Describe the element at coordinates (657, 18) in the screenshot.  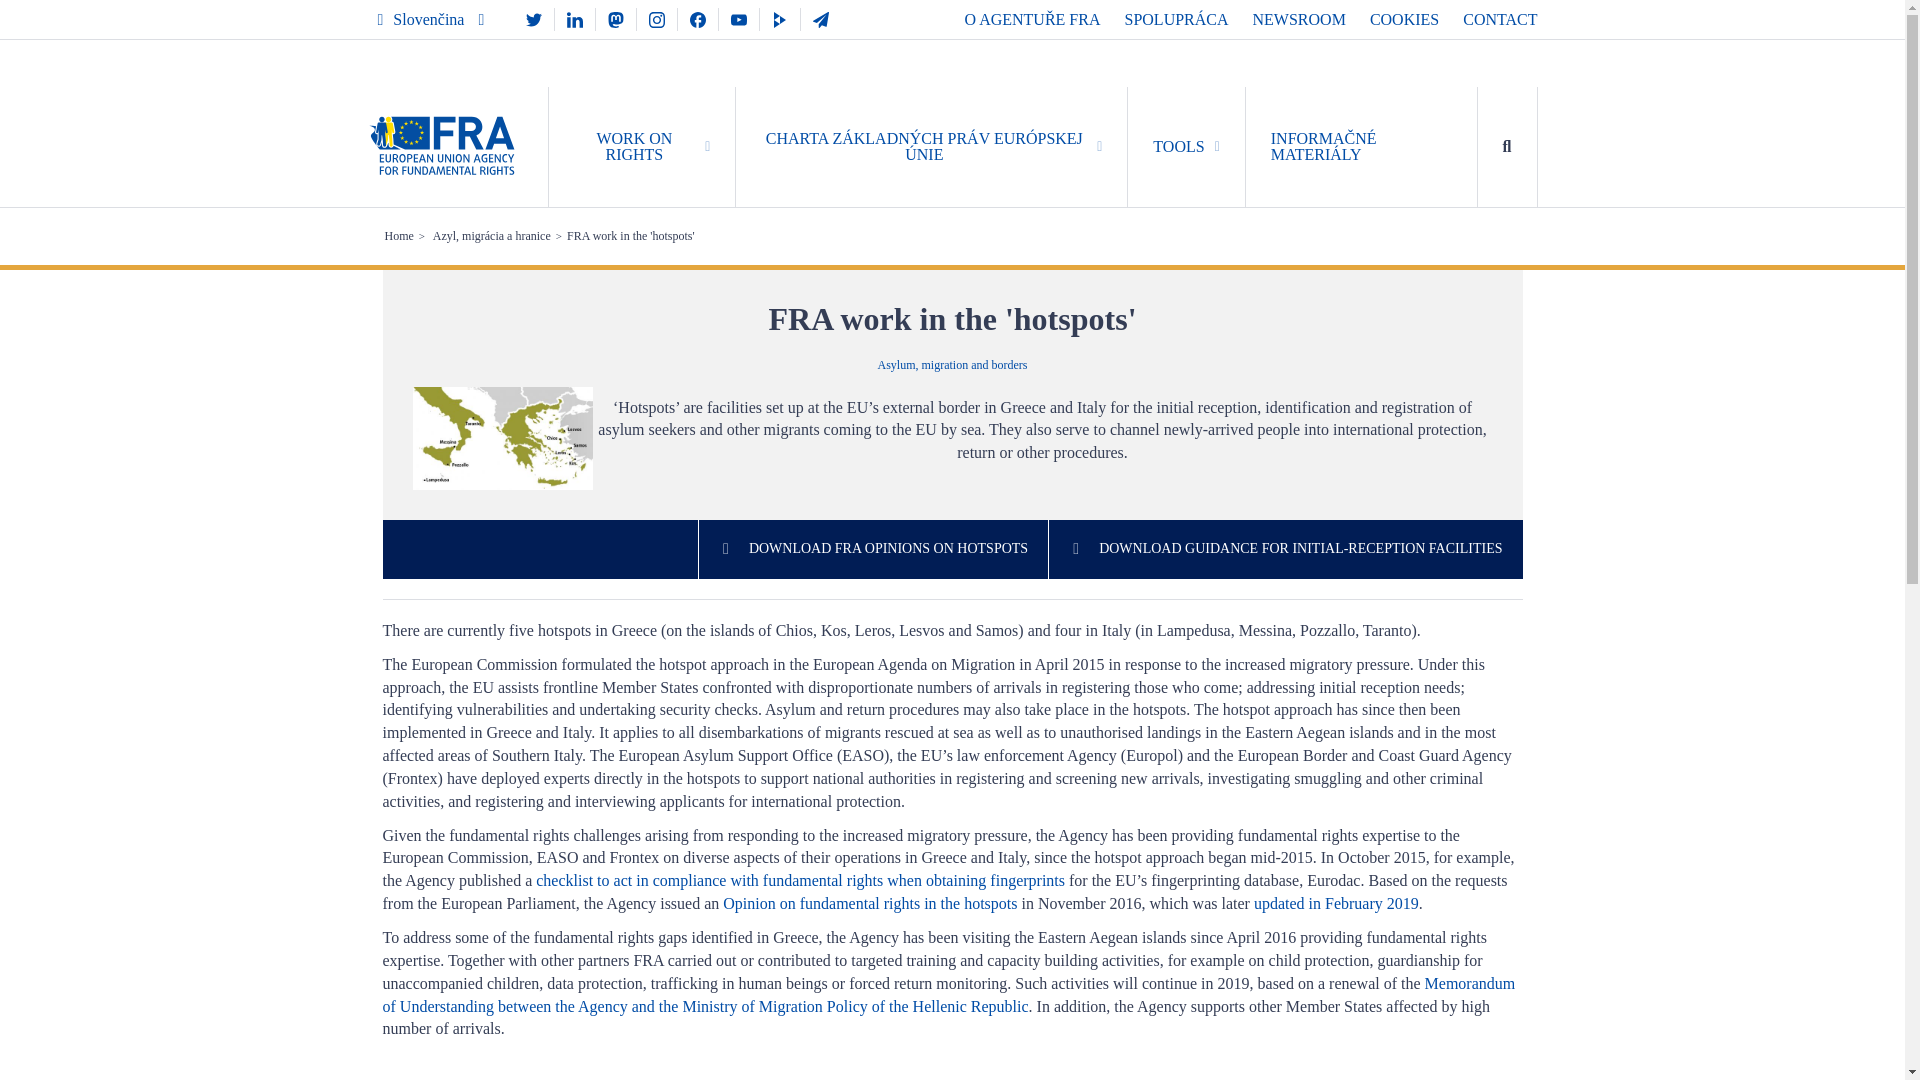
I see `FRA's Instagram channel` at that location.